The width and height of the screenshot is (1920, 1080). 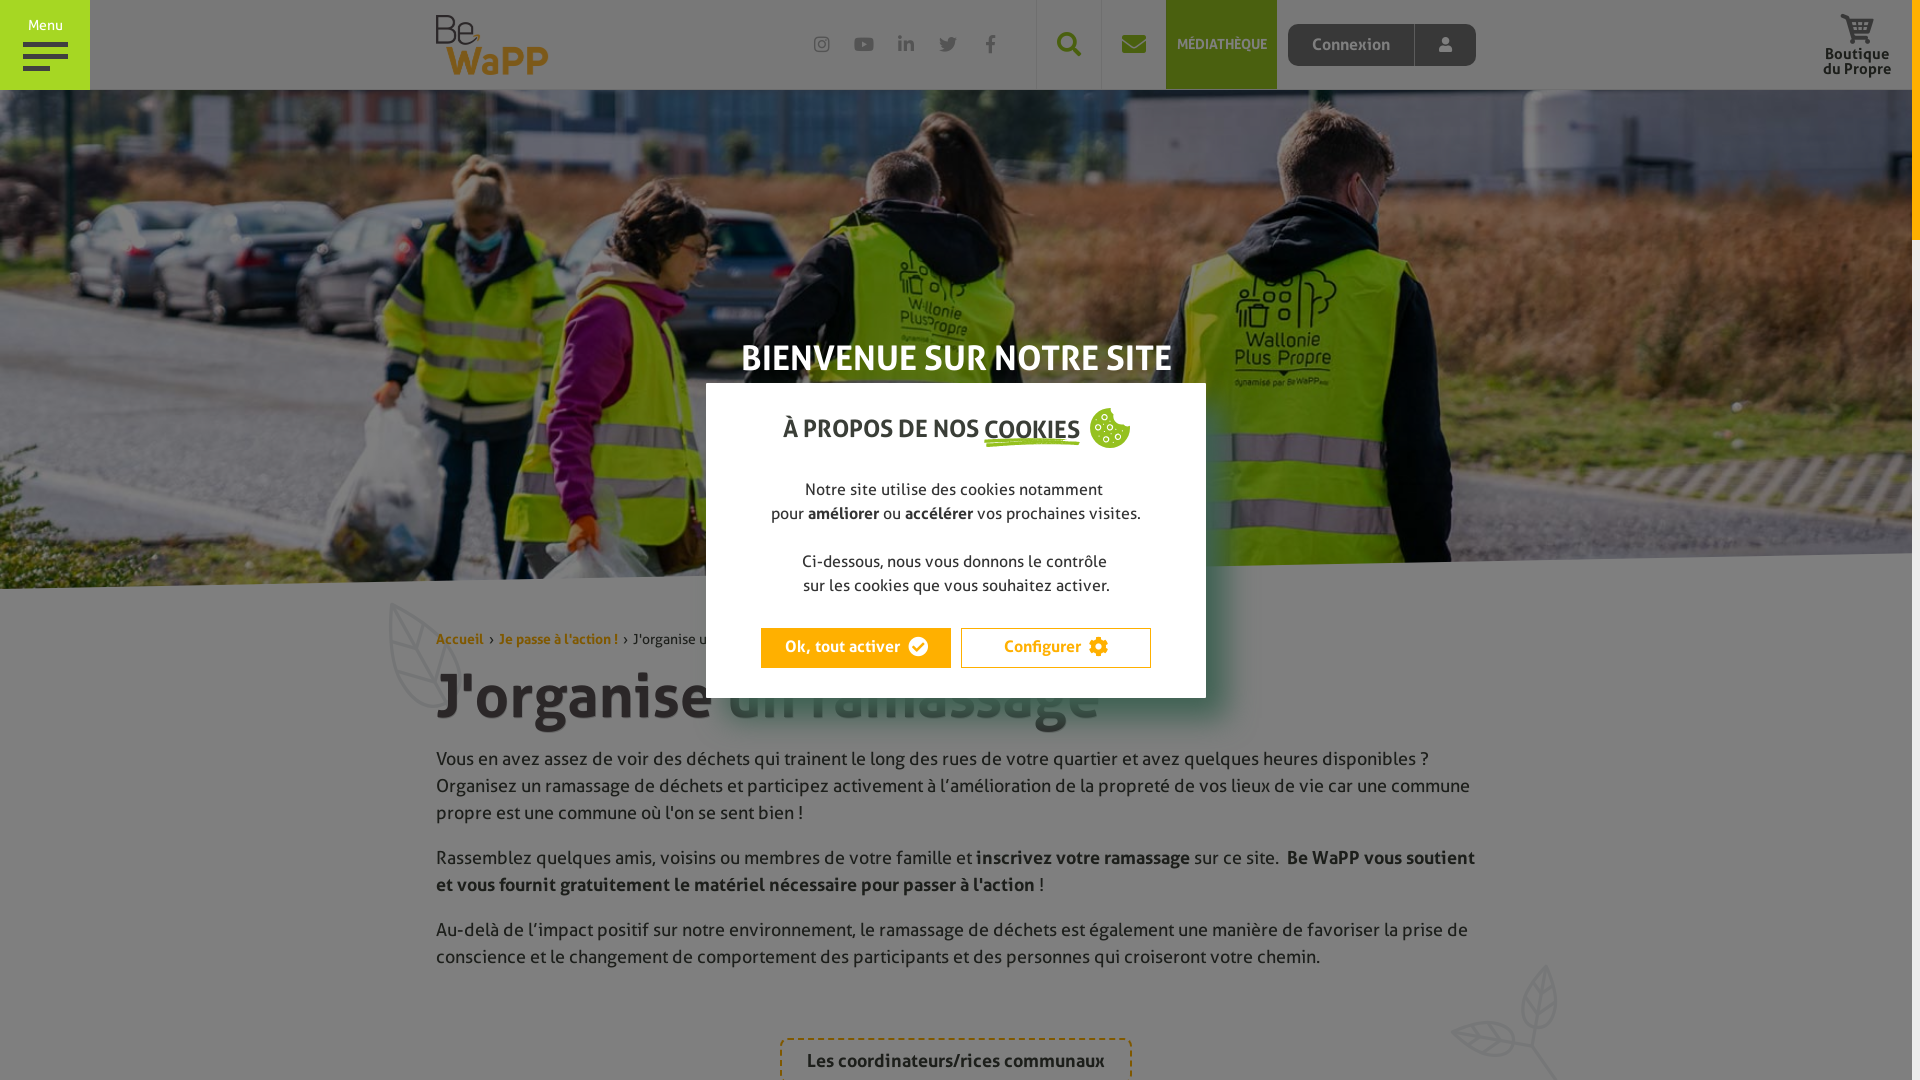 I want to click on Ok, tout activer, so click(x=856, y=648).